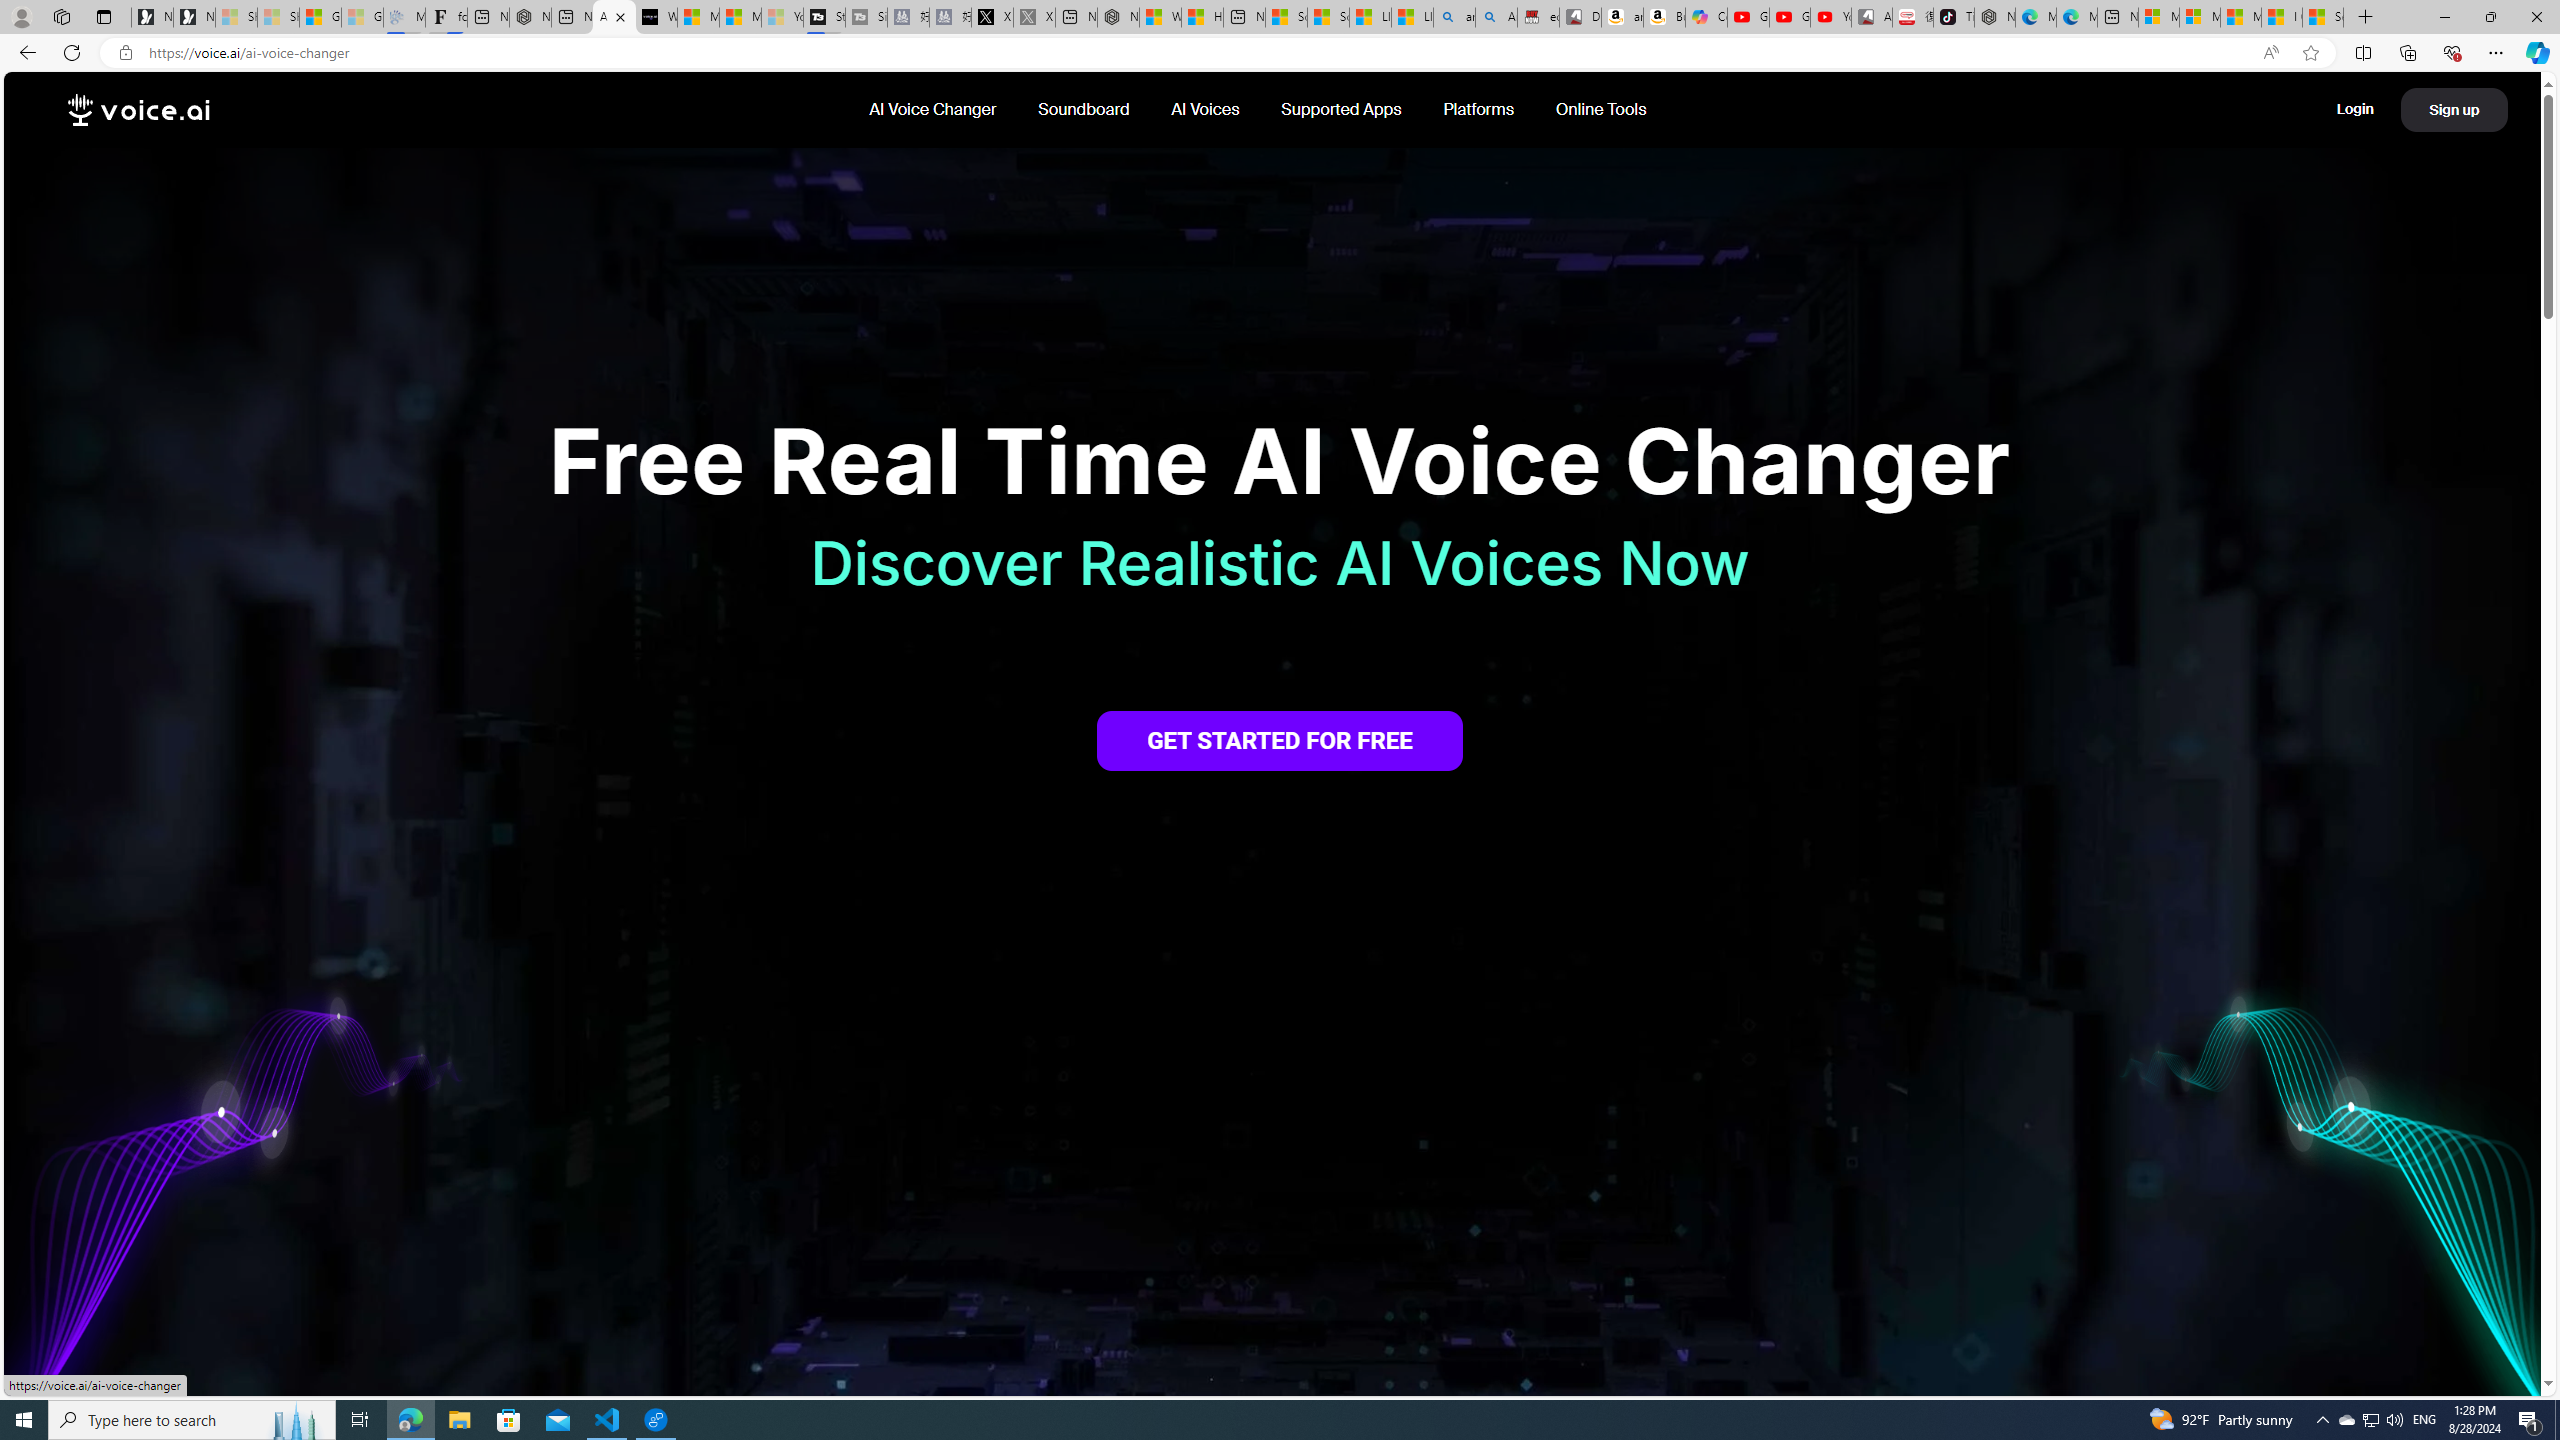 The height and width of the screenshot is (1440, 2560). Describe the element at coordinates (1280, 740) in the screenshot. I see `GET STARTED FOR FREE` at that location.